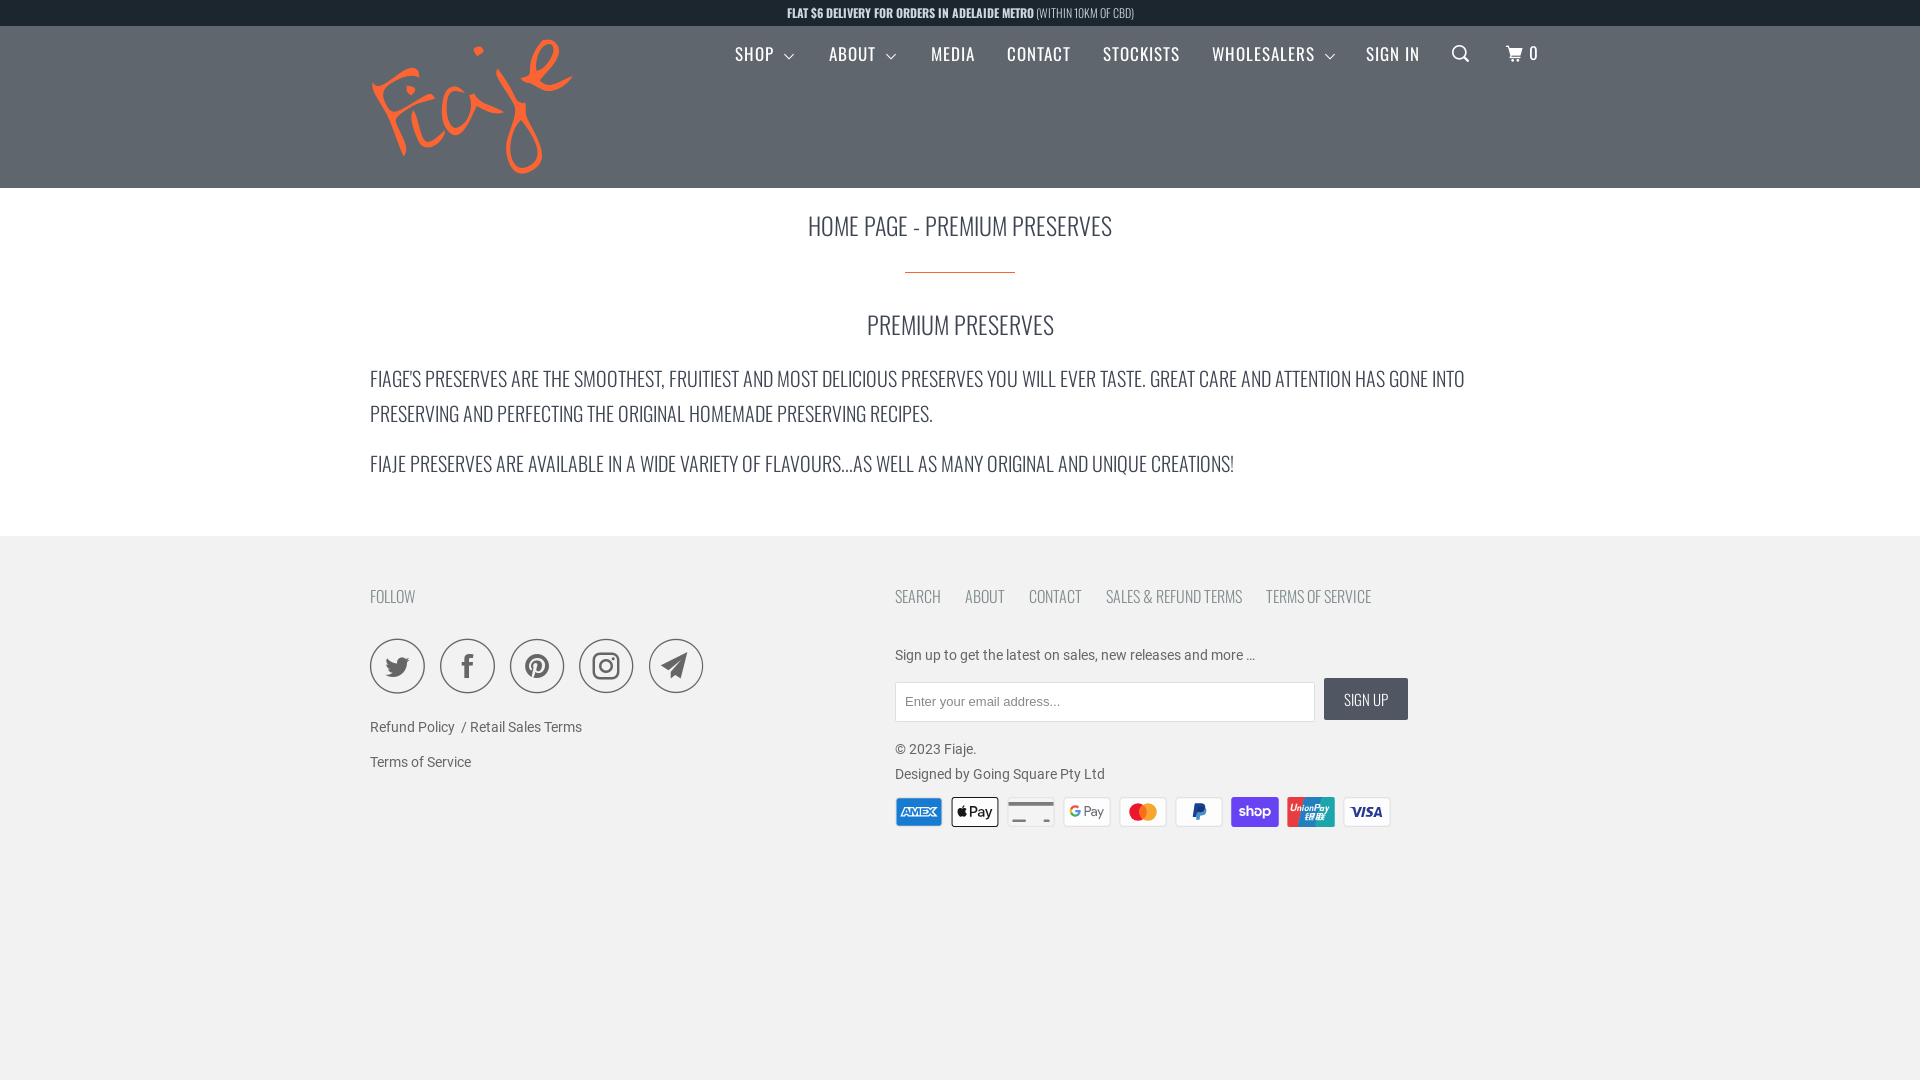 Image resolution: width=1920 pixels, height=1080 pixels. Describe the element at coordinates (1174, 596) in the screenshot. I see `SALES & REFUND TERMS` at that location.